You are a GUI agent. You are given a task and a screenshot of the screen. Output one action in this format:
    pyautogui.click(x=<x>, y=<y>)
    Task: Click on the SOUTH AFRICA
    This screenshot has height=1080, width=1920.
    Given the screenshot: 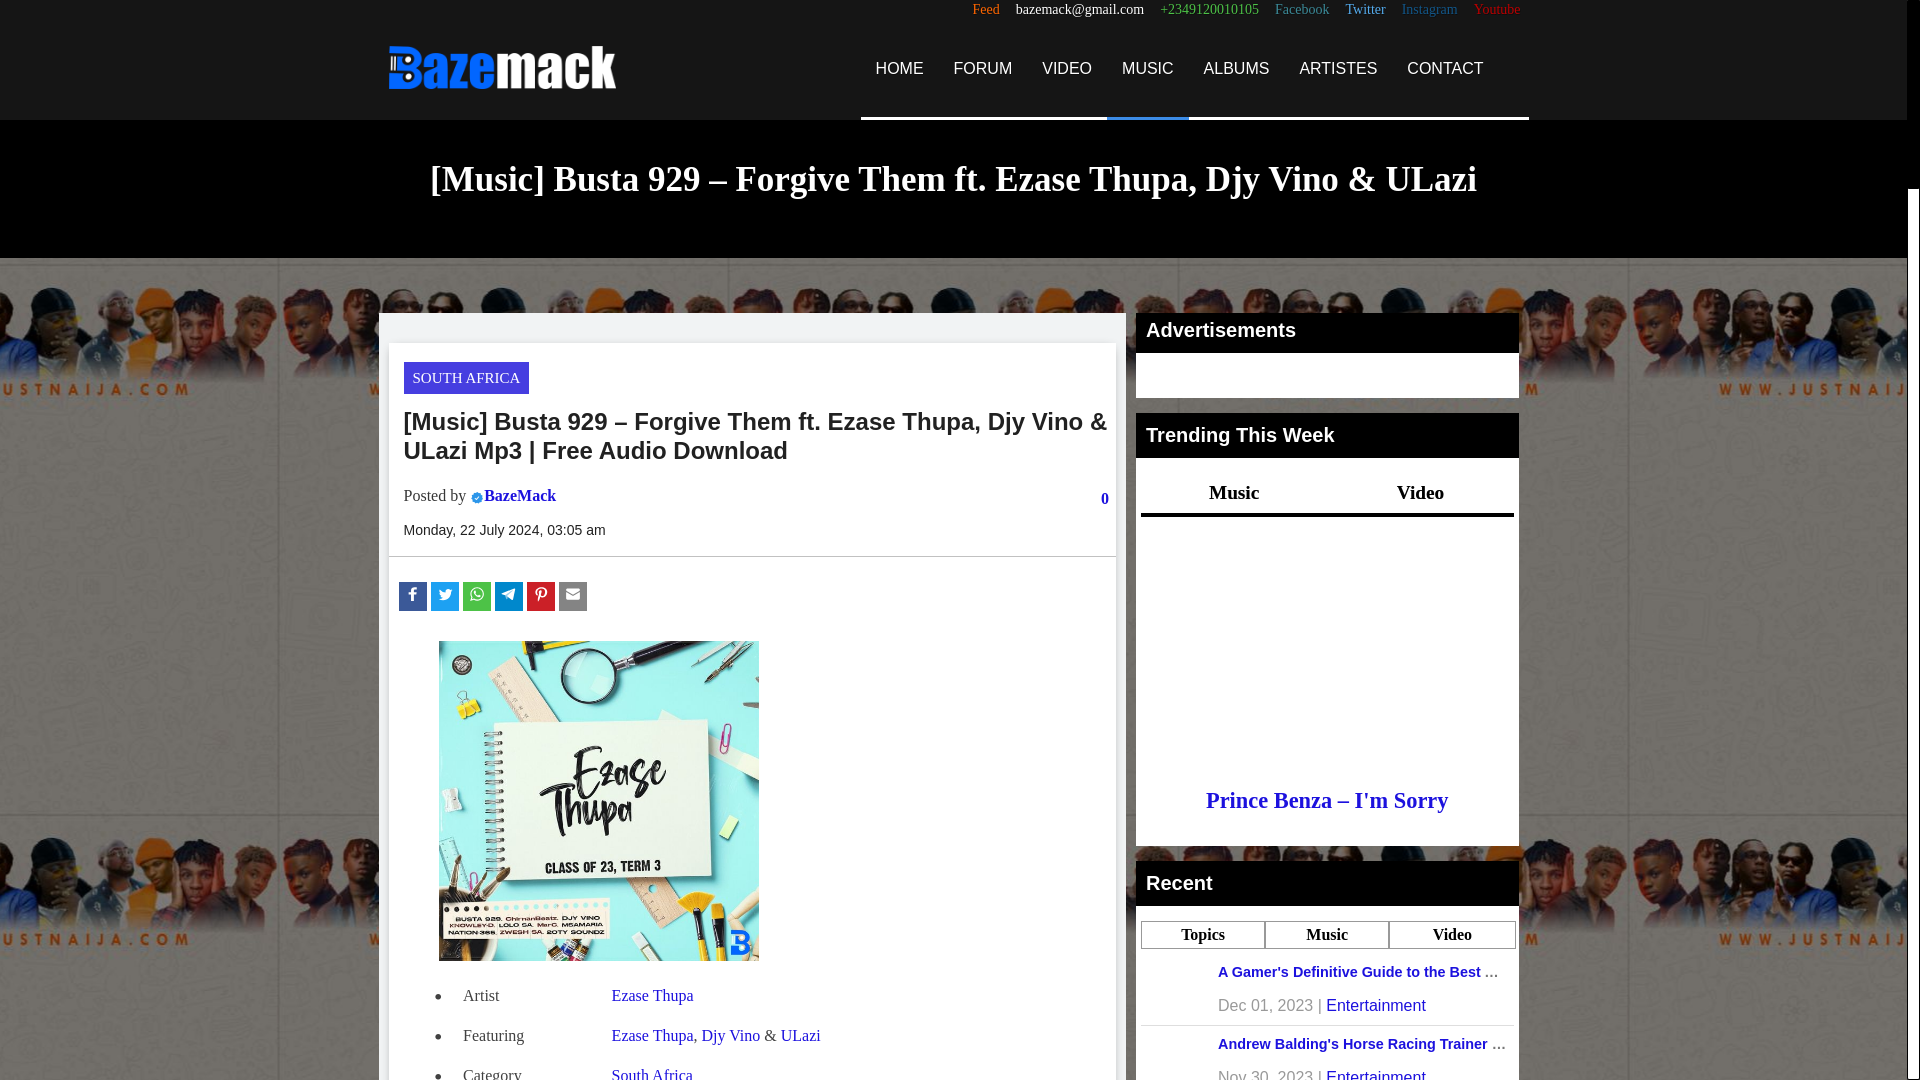 What is the action you would take?
    pyautogui.click(x=466, y=378)
    